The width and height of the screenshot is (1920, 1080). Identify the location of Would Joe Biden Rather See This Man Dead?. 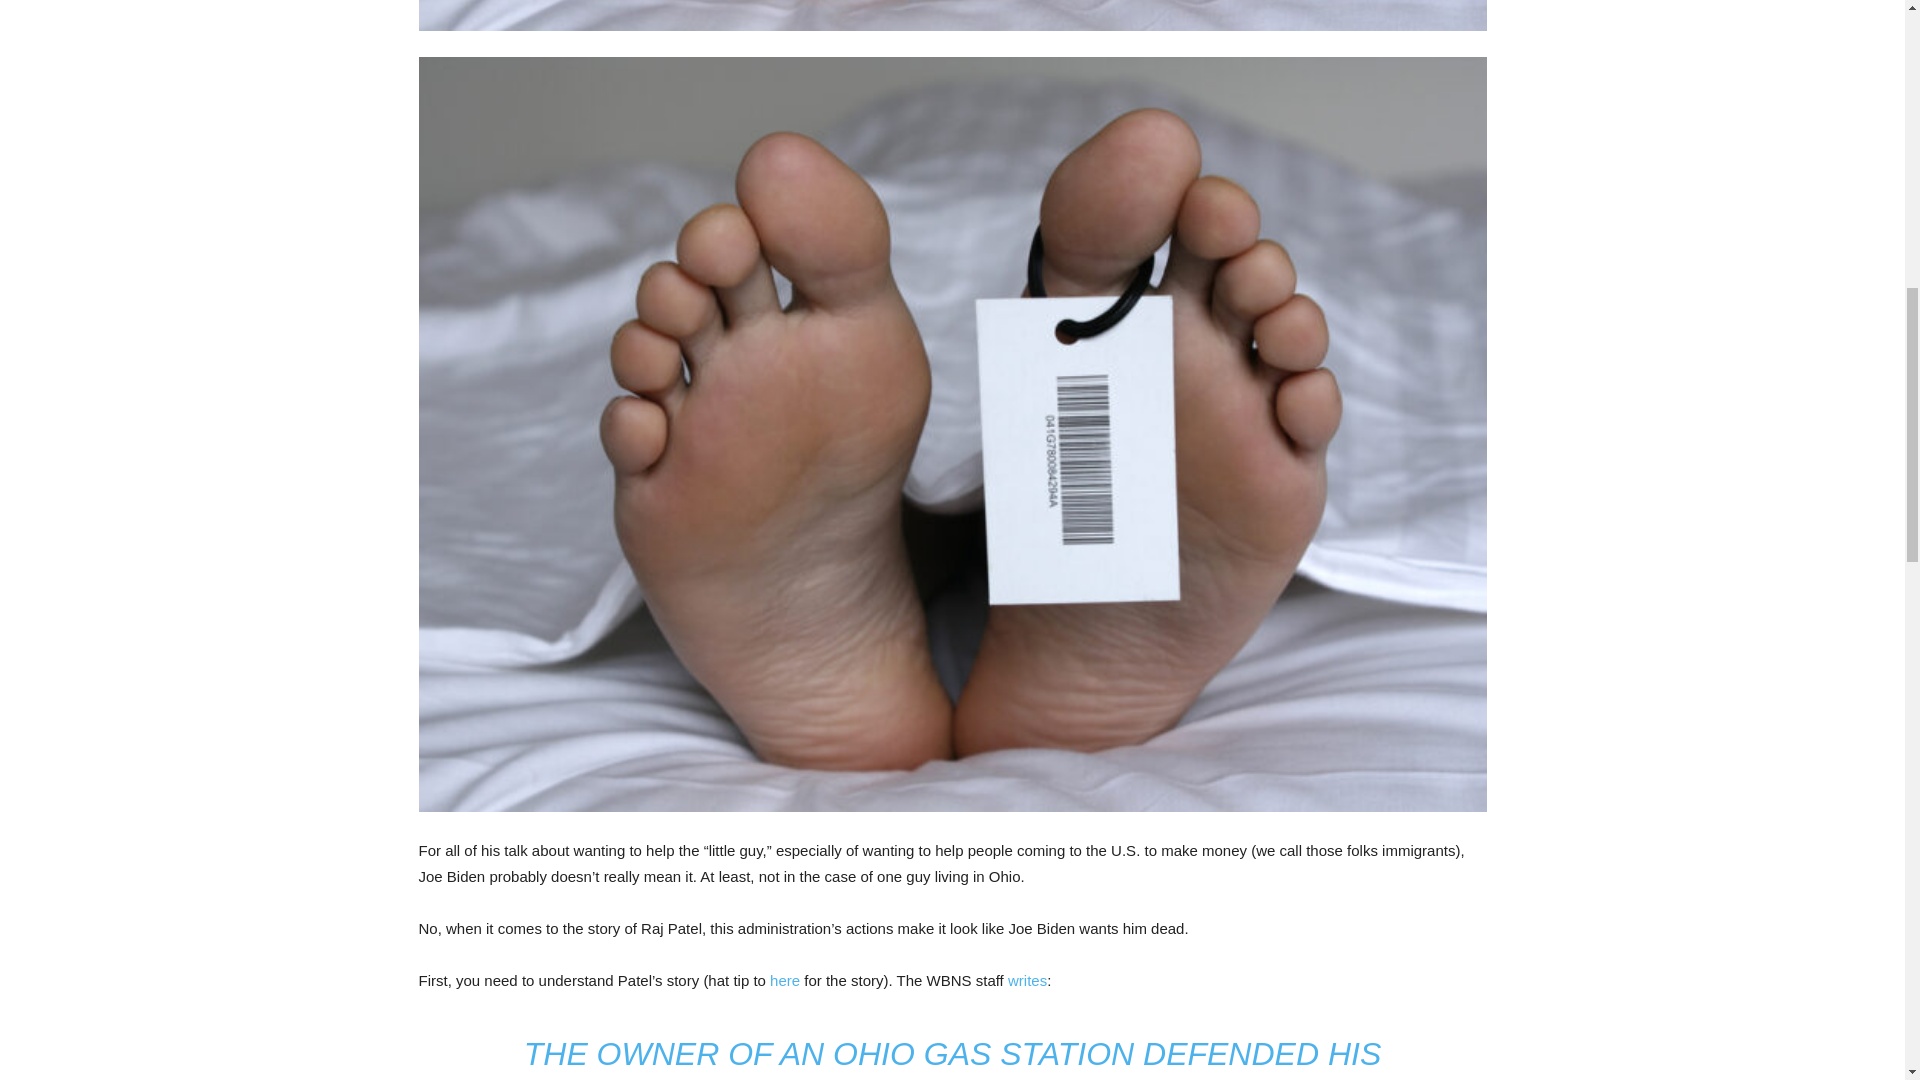
(952, 16).